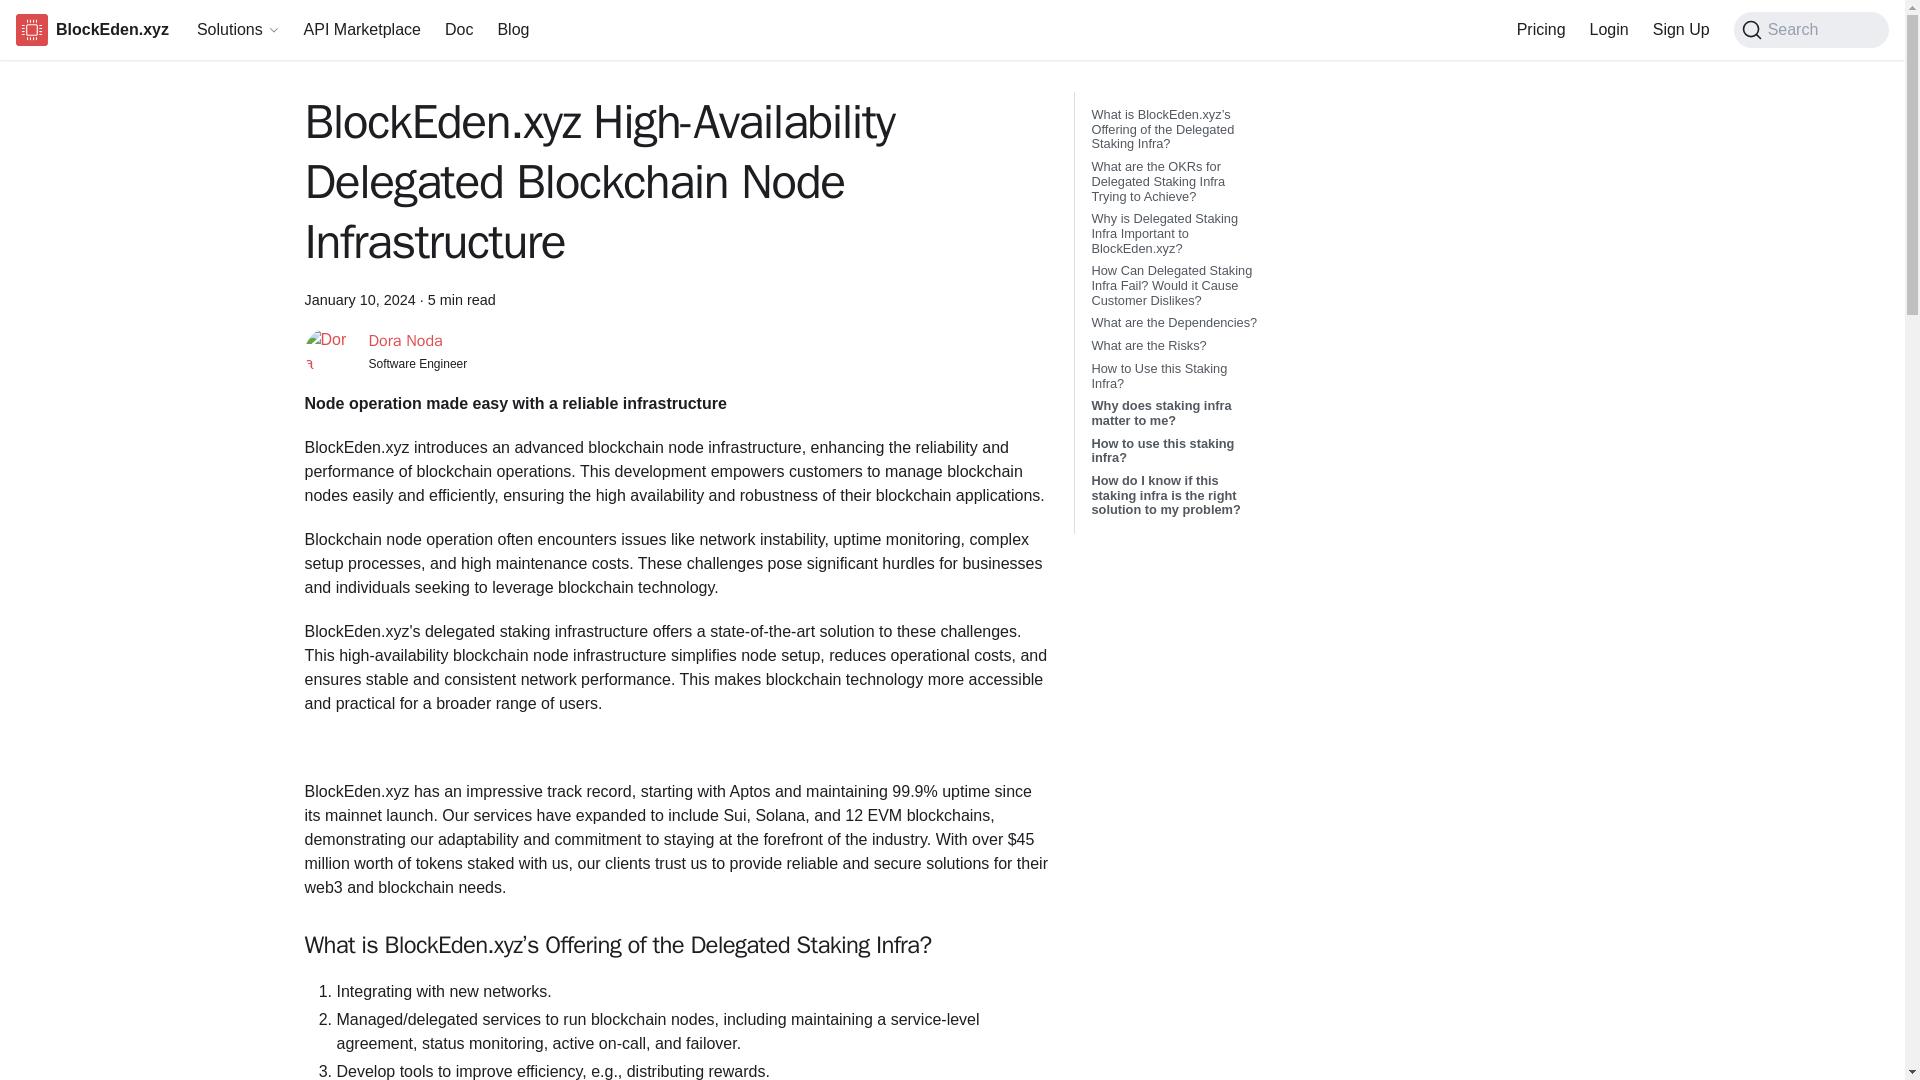  Describe the element at coordinates (1610, 30) in the screenshot. I see `Login` at that location.